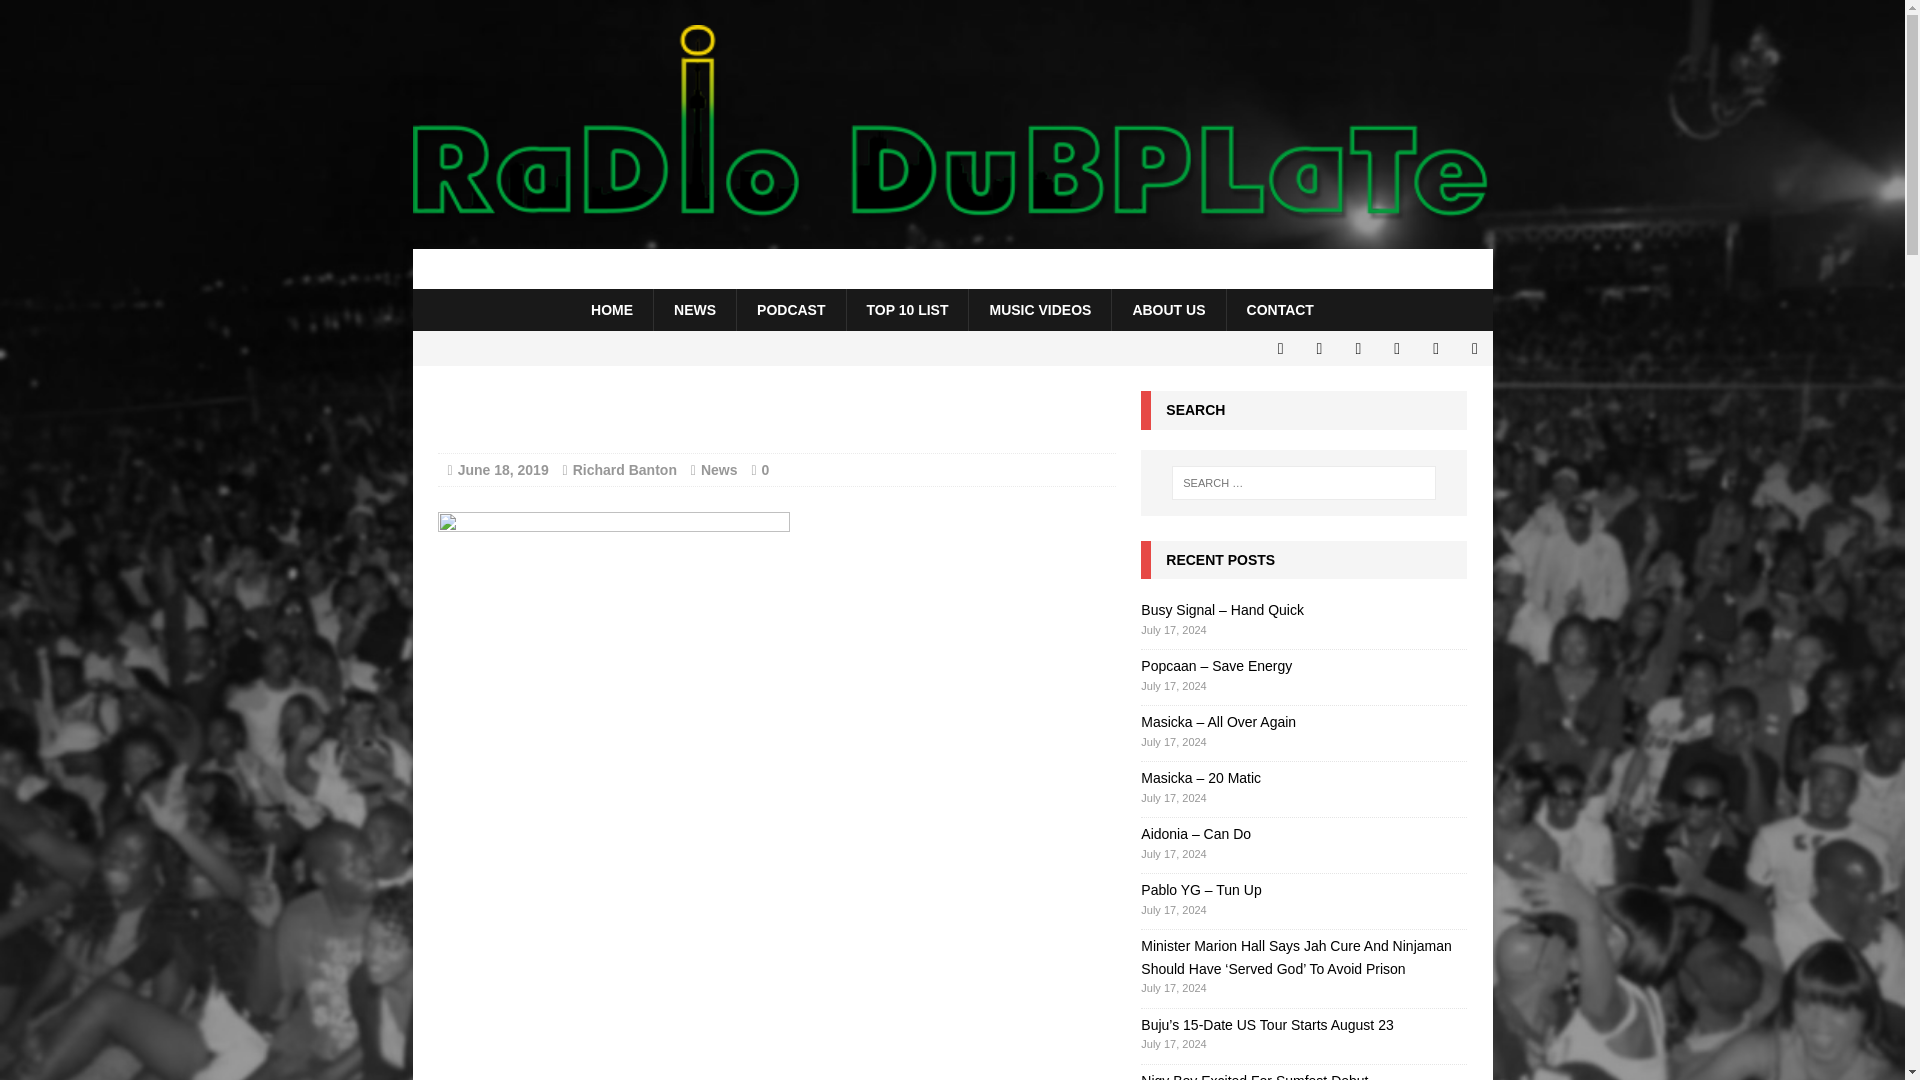  I want to click on June 18, 2019, so click(504, 470).